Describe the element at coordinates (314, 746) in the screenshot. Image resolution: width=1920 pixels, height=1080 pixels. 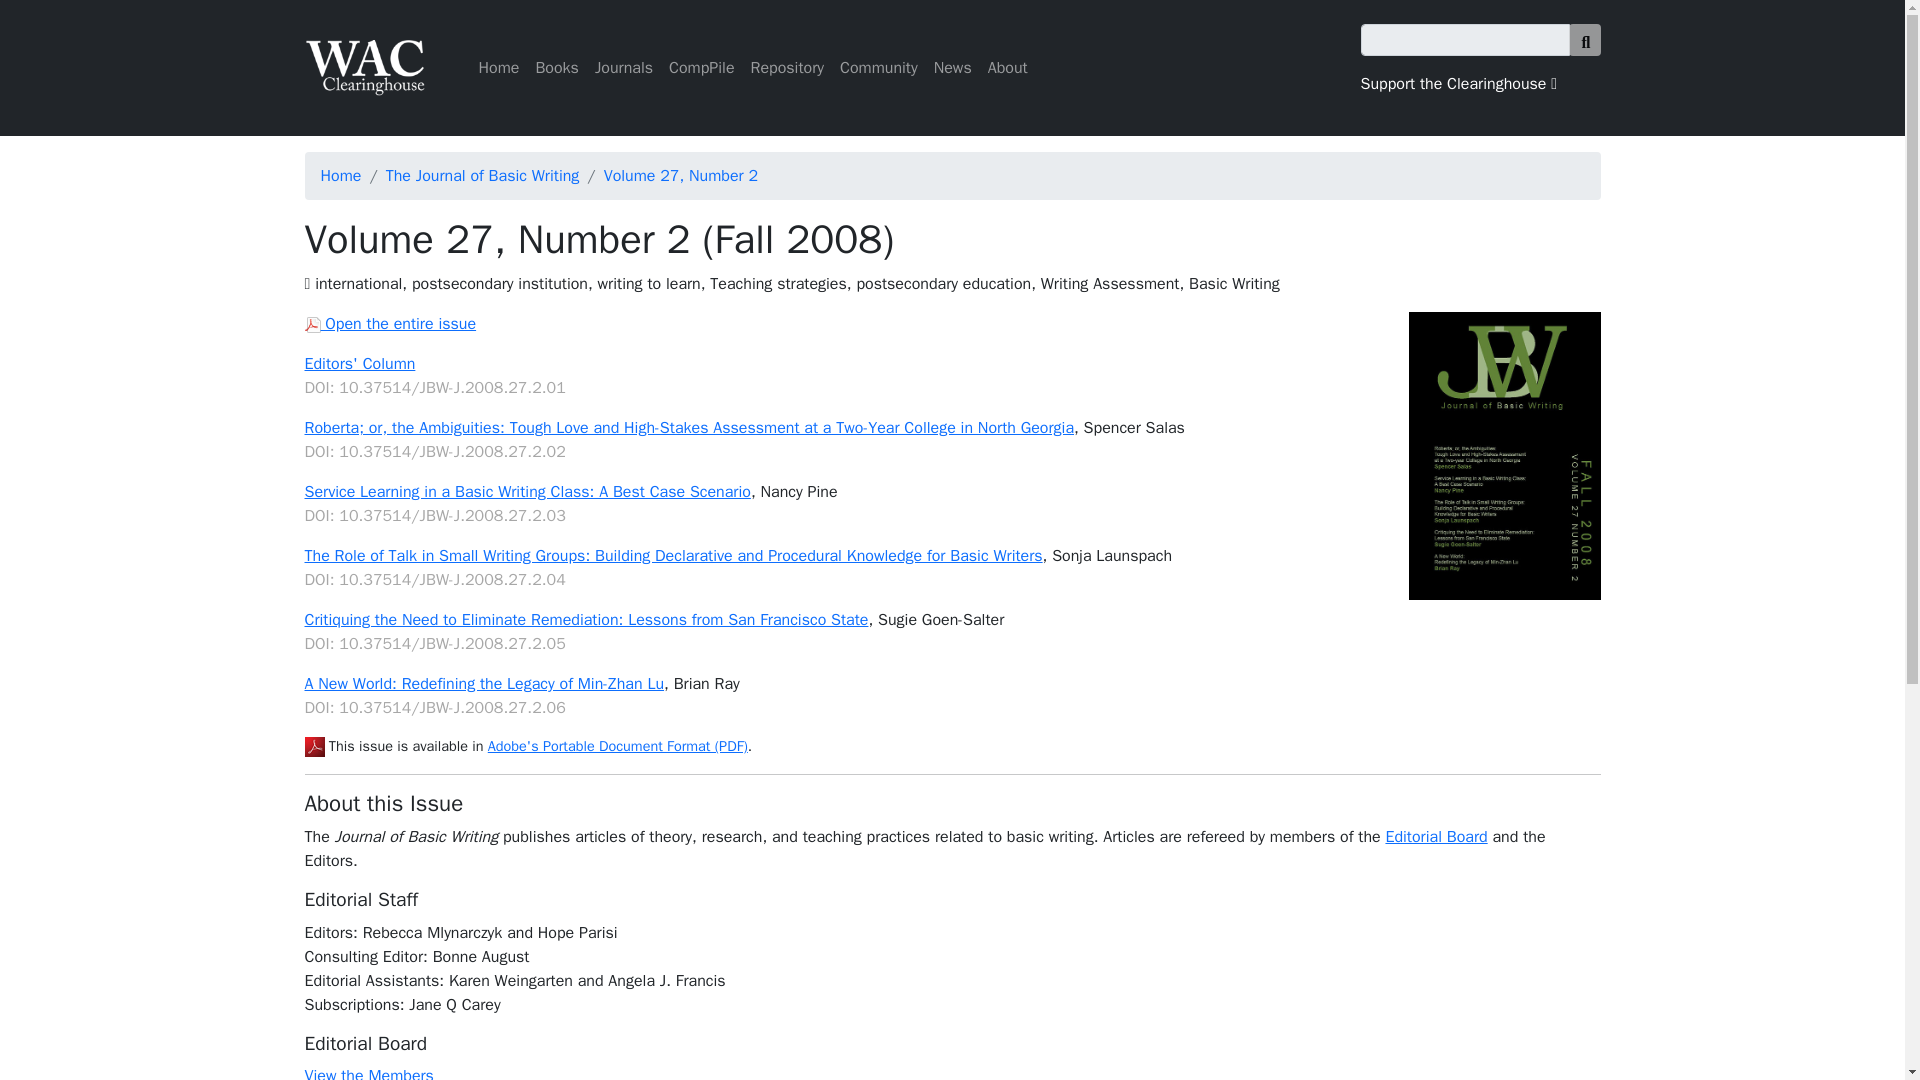
I see `Install Acrobat Reader` at that location.